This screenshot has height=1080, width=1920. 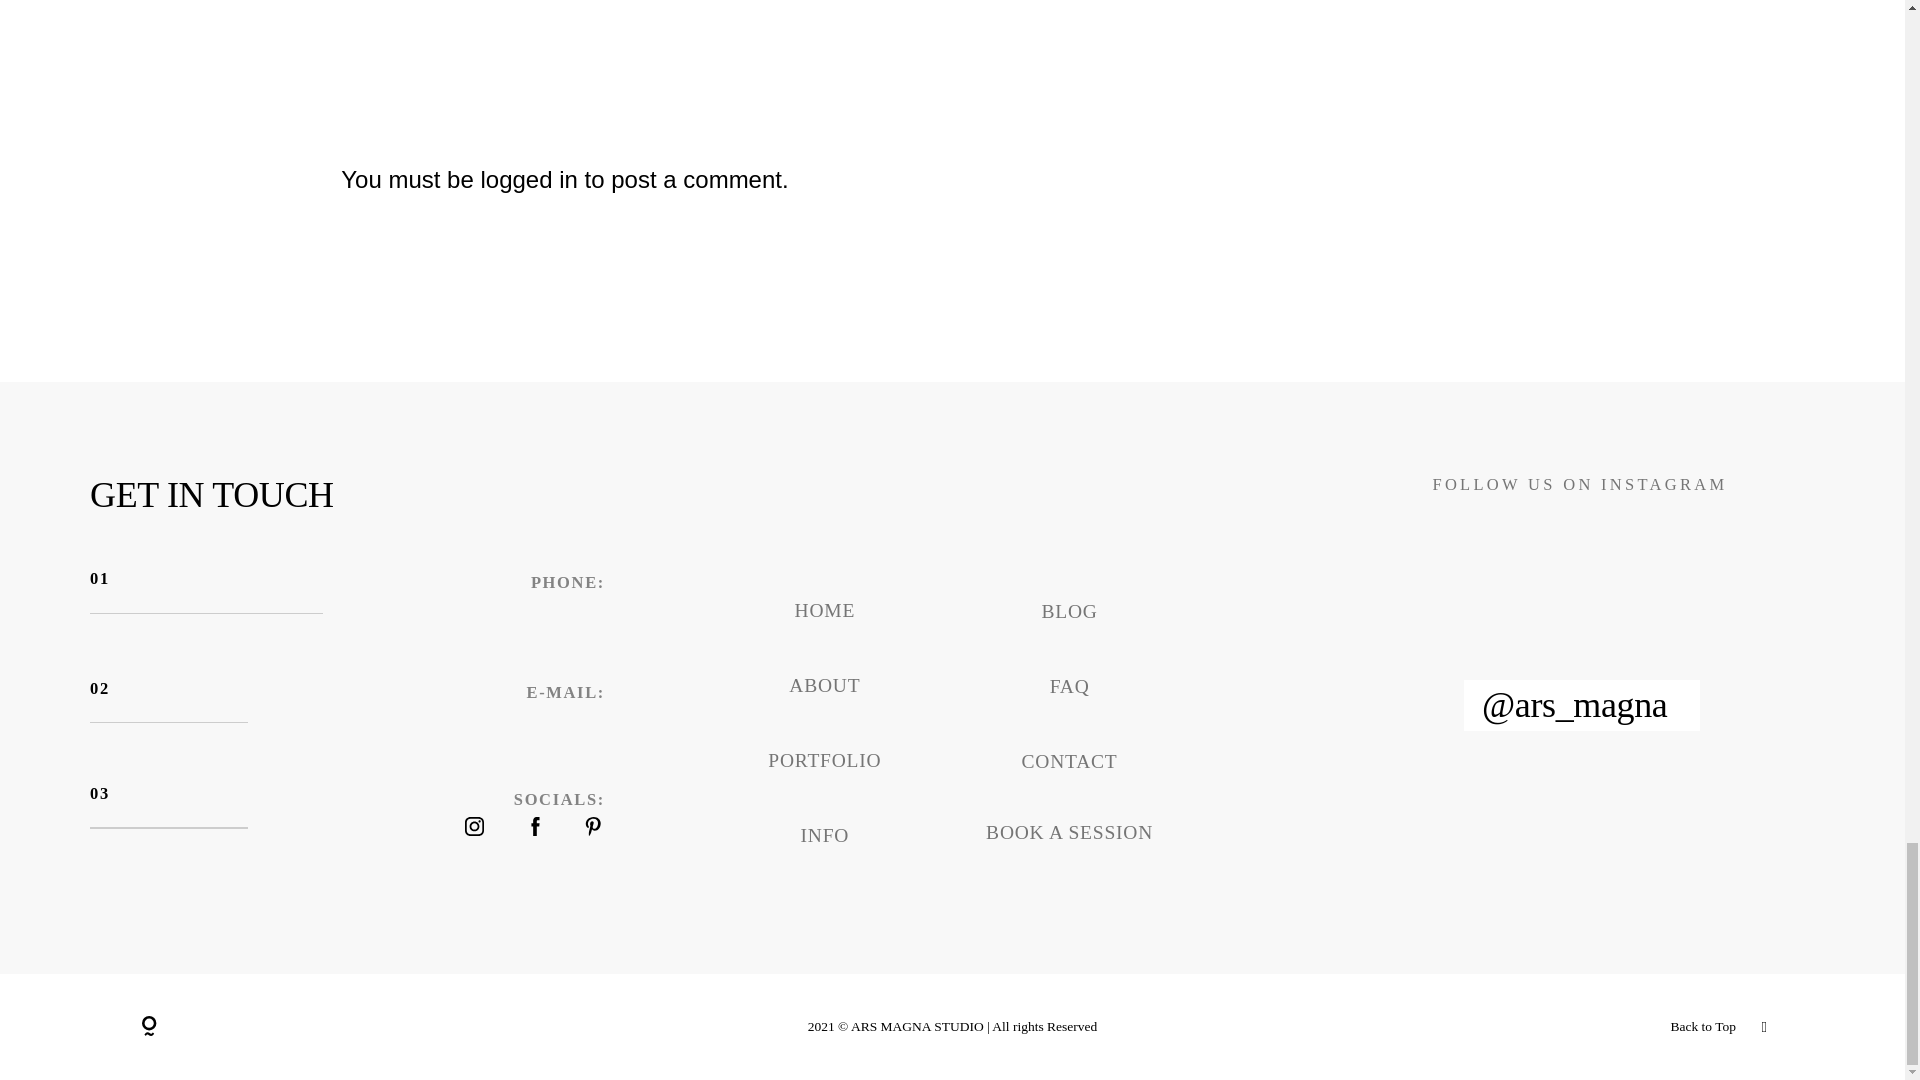 What do you see at coordinates (148, 1026) in the screenshot?
I see `Sorry, your browser does not support inline SVG.` at bounding box center [148, 1026].